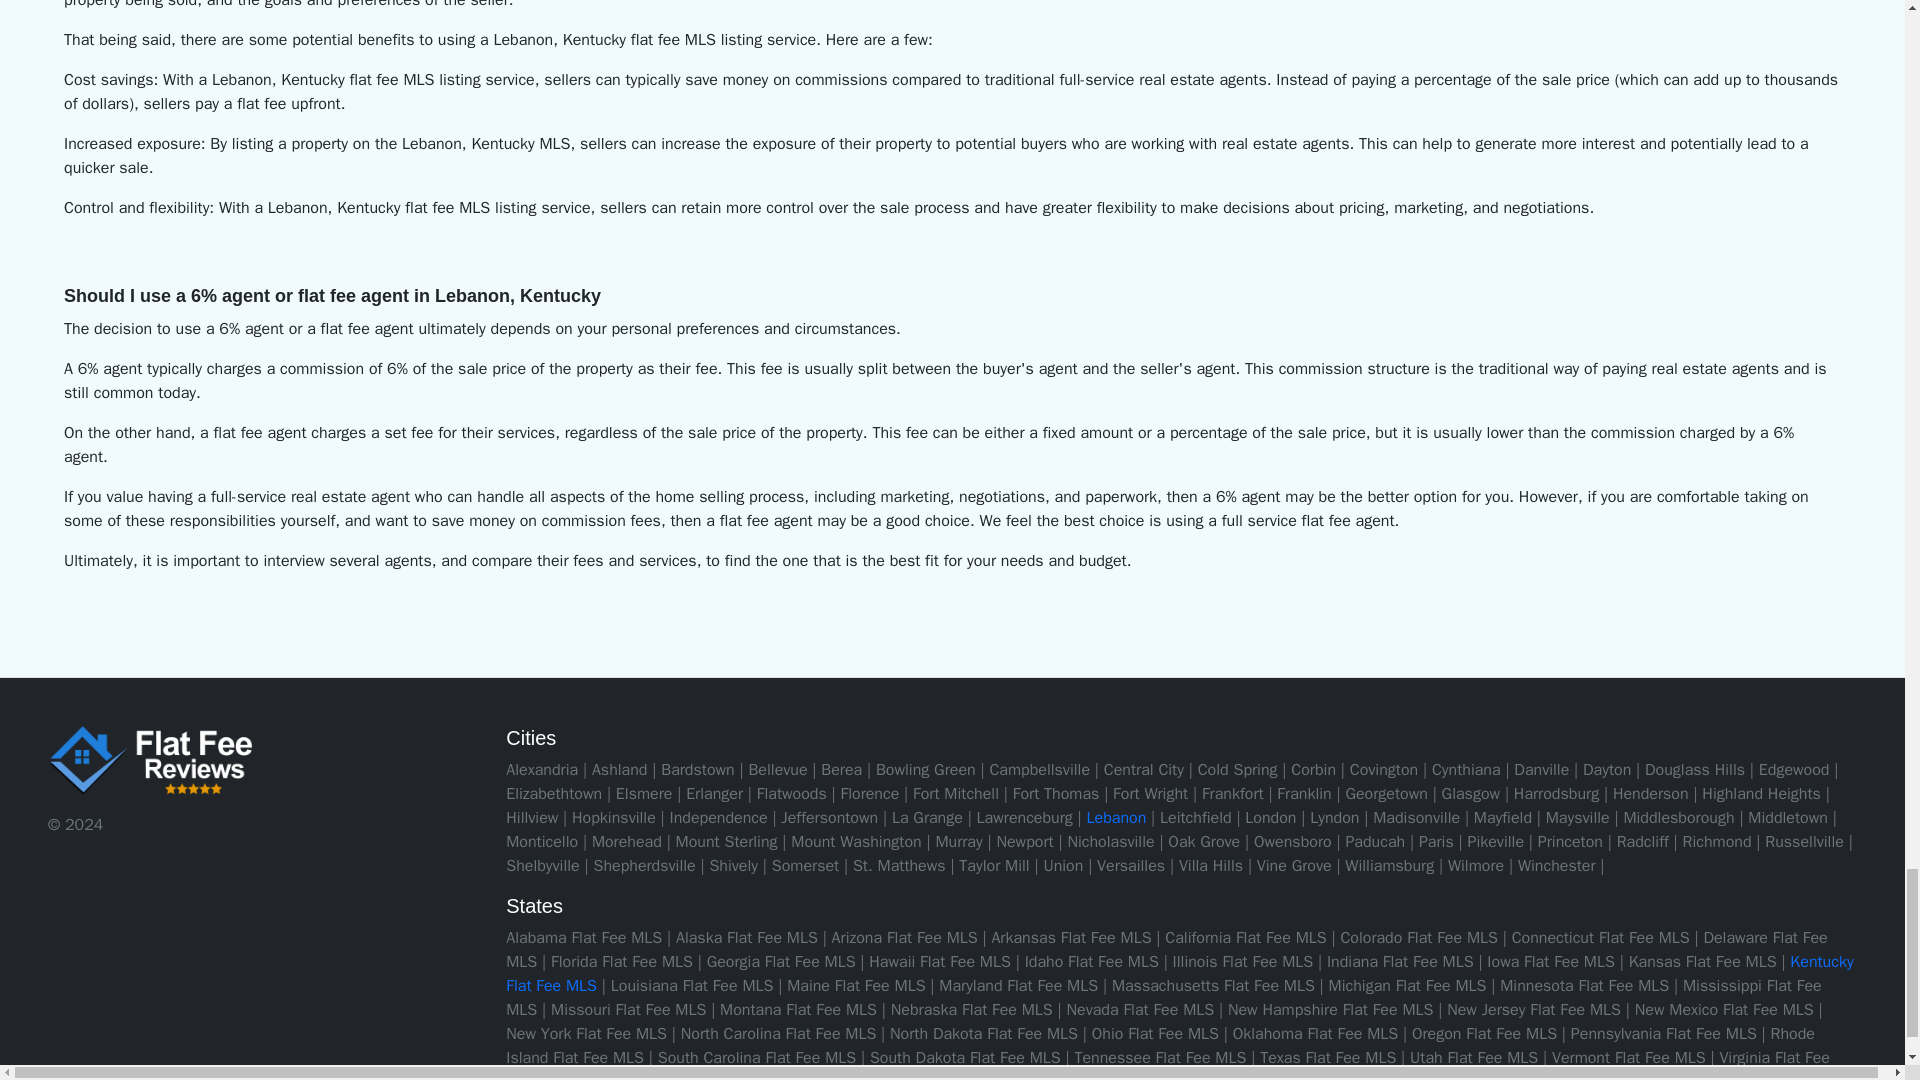  I want to click on Campbellsville, so click(1039, 770).